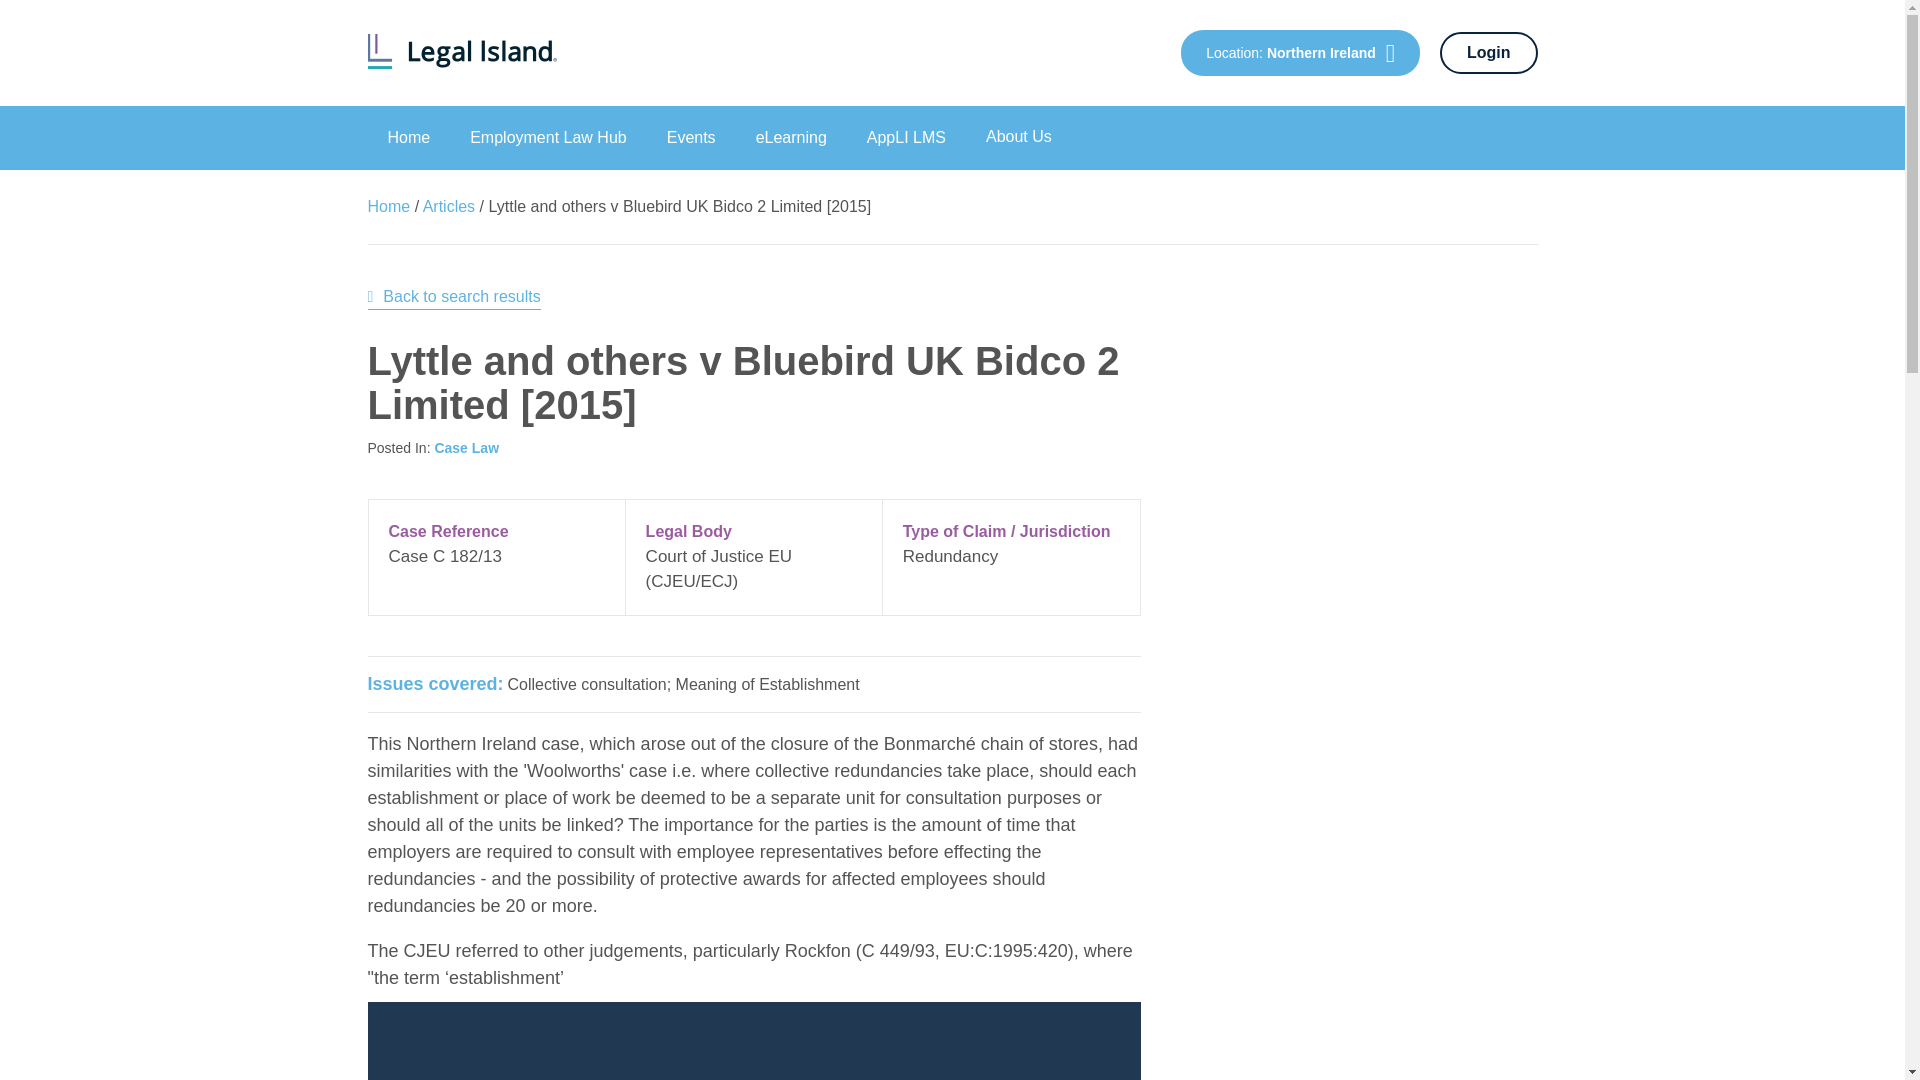 The image size is (1920, 1080). I want to click on Employment Law Hub, so click(548, 137).